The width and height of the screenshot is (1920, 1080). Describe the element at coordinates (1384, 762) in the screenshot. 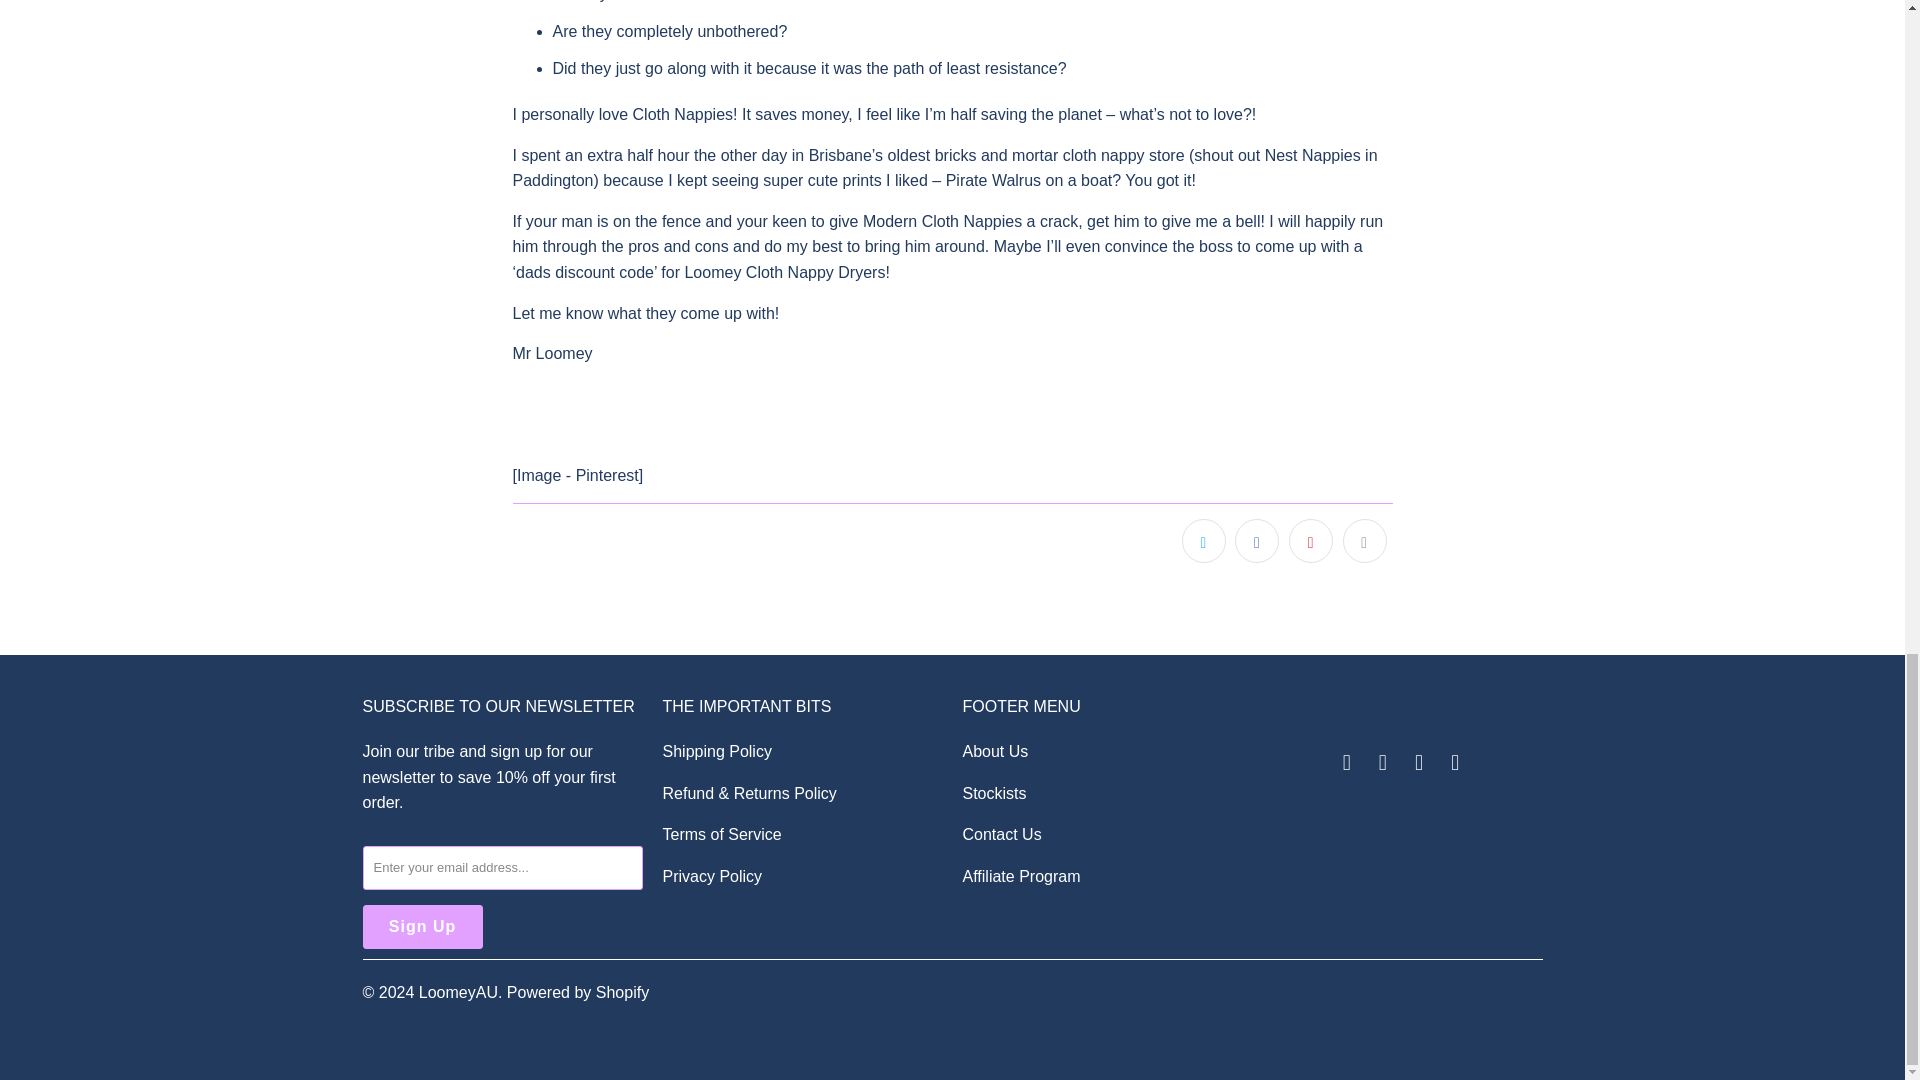

I see `LoomeyAU on Pinterest` at that location.